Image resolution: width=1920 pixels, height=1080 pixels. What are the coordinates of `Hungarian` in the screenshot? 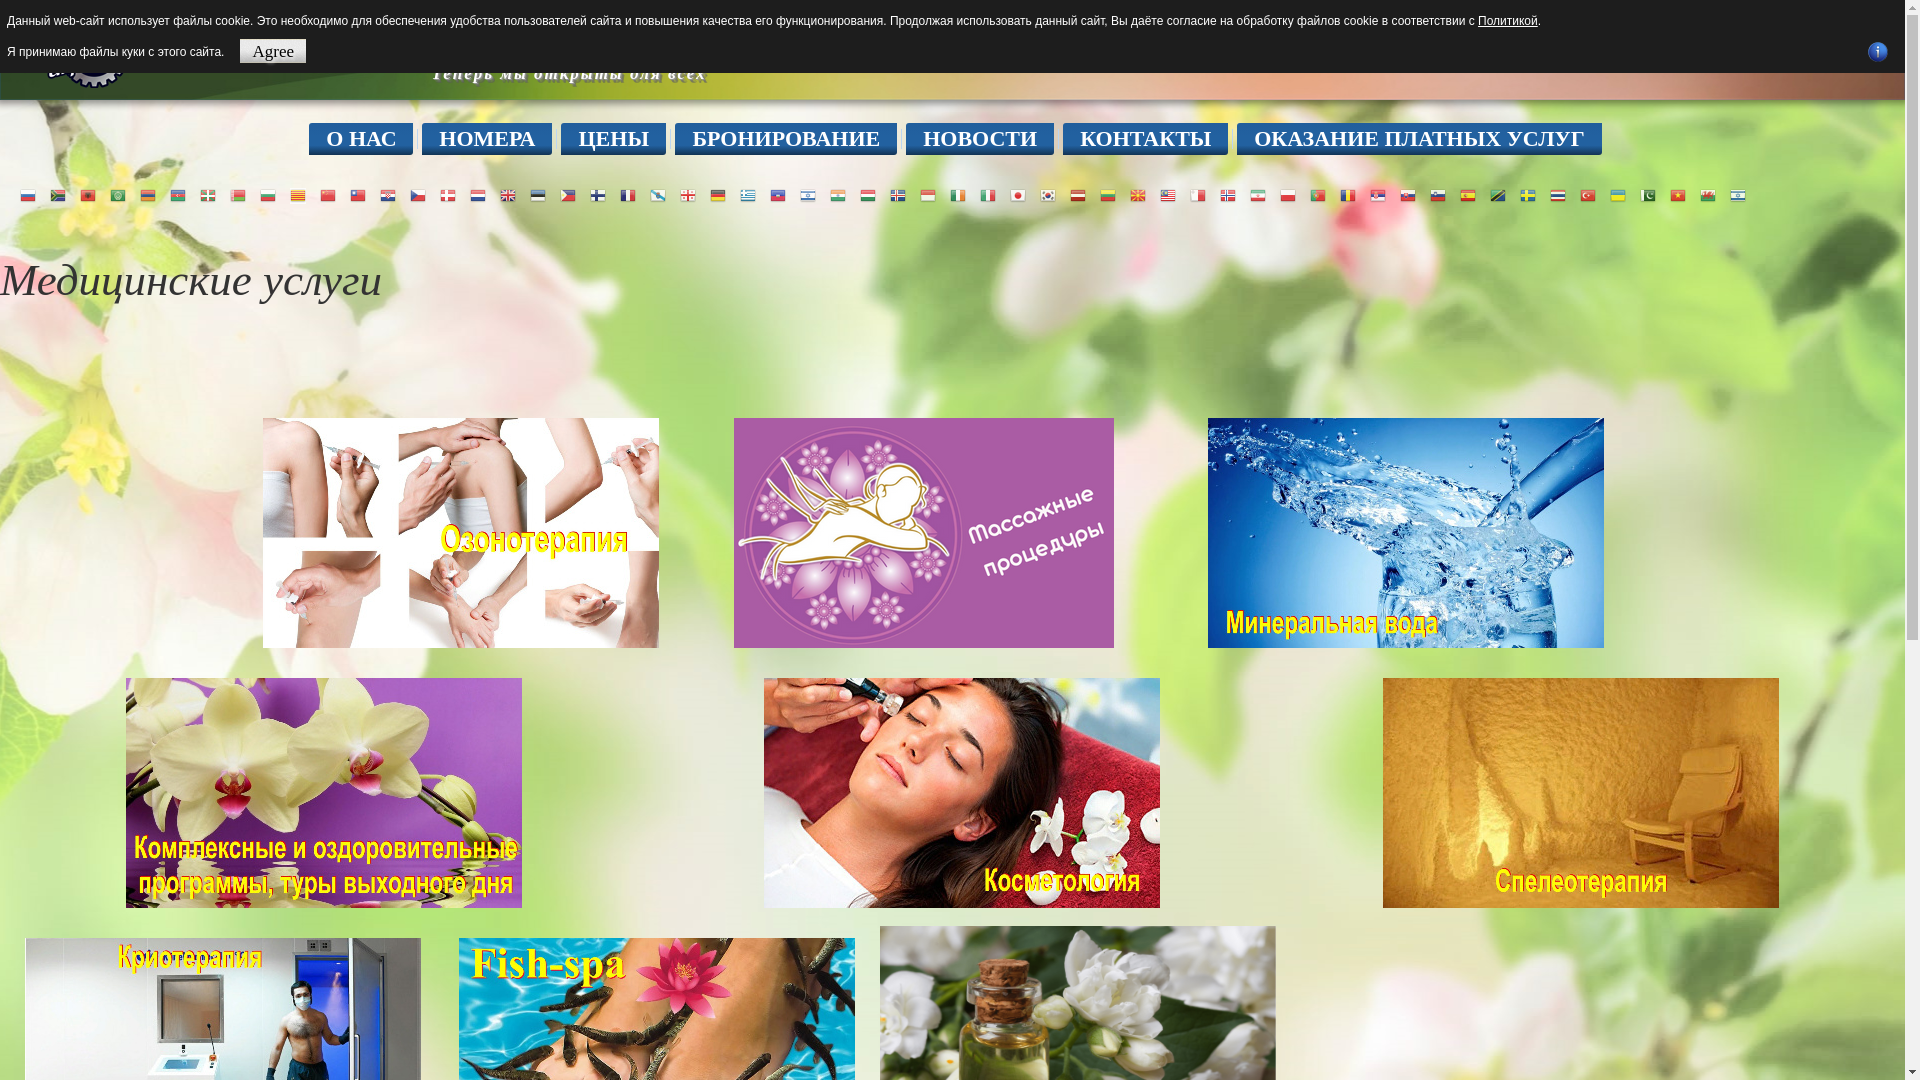 It's located at (868, 194).